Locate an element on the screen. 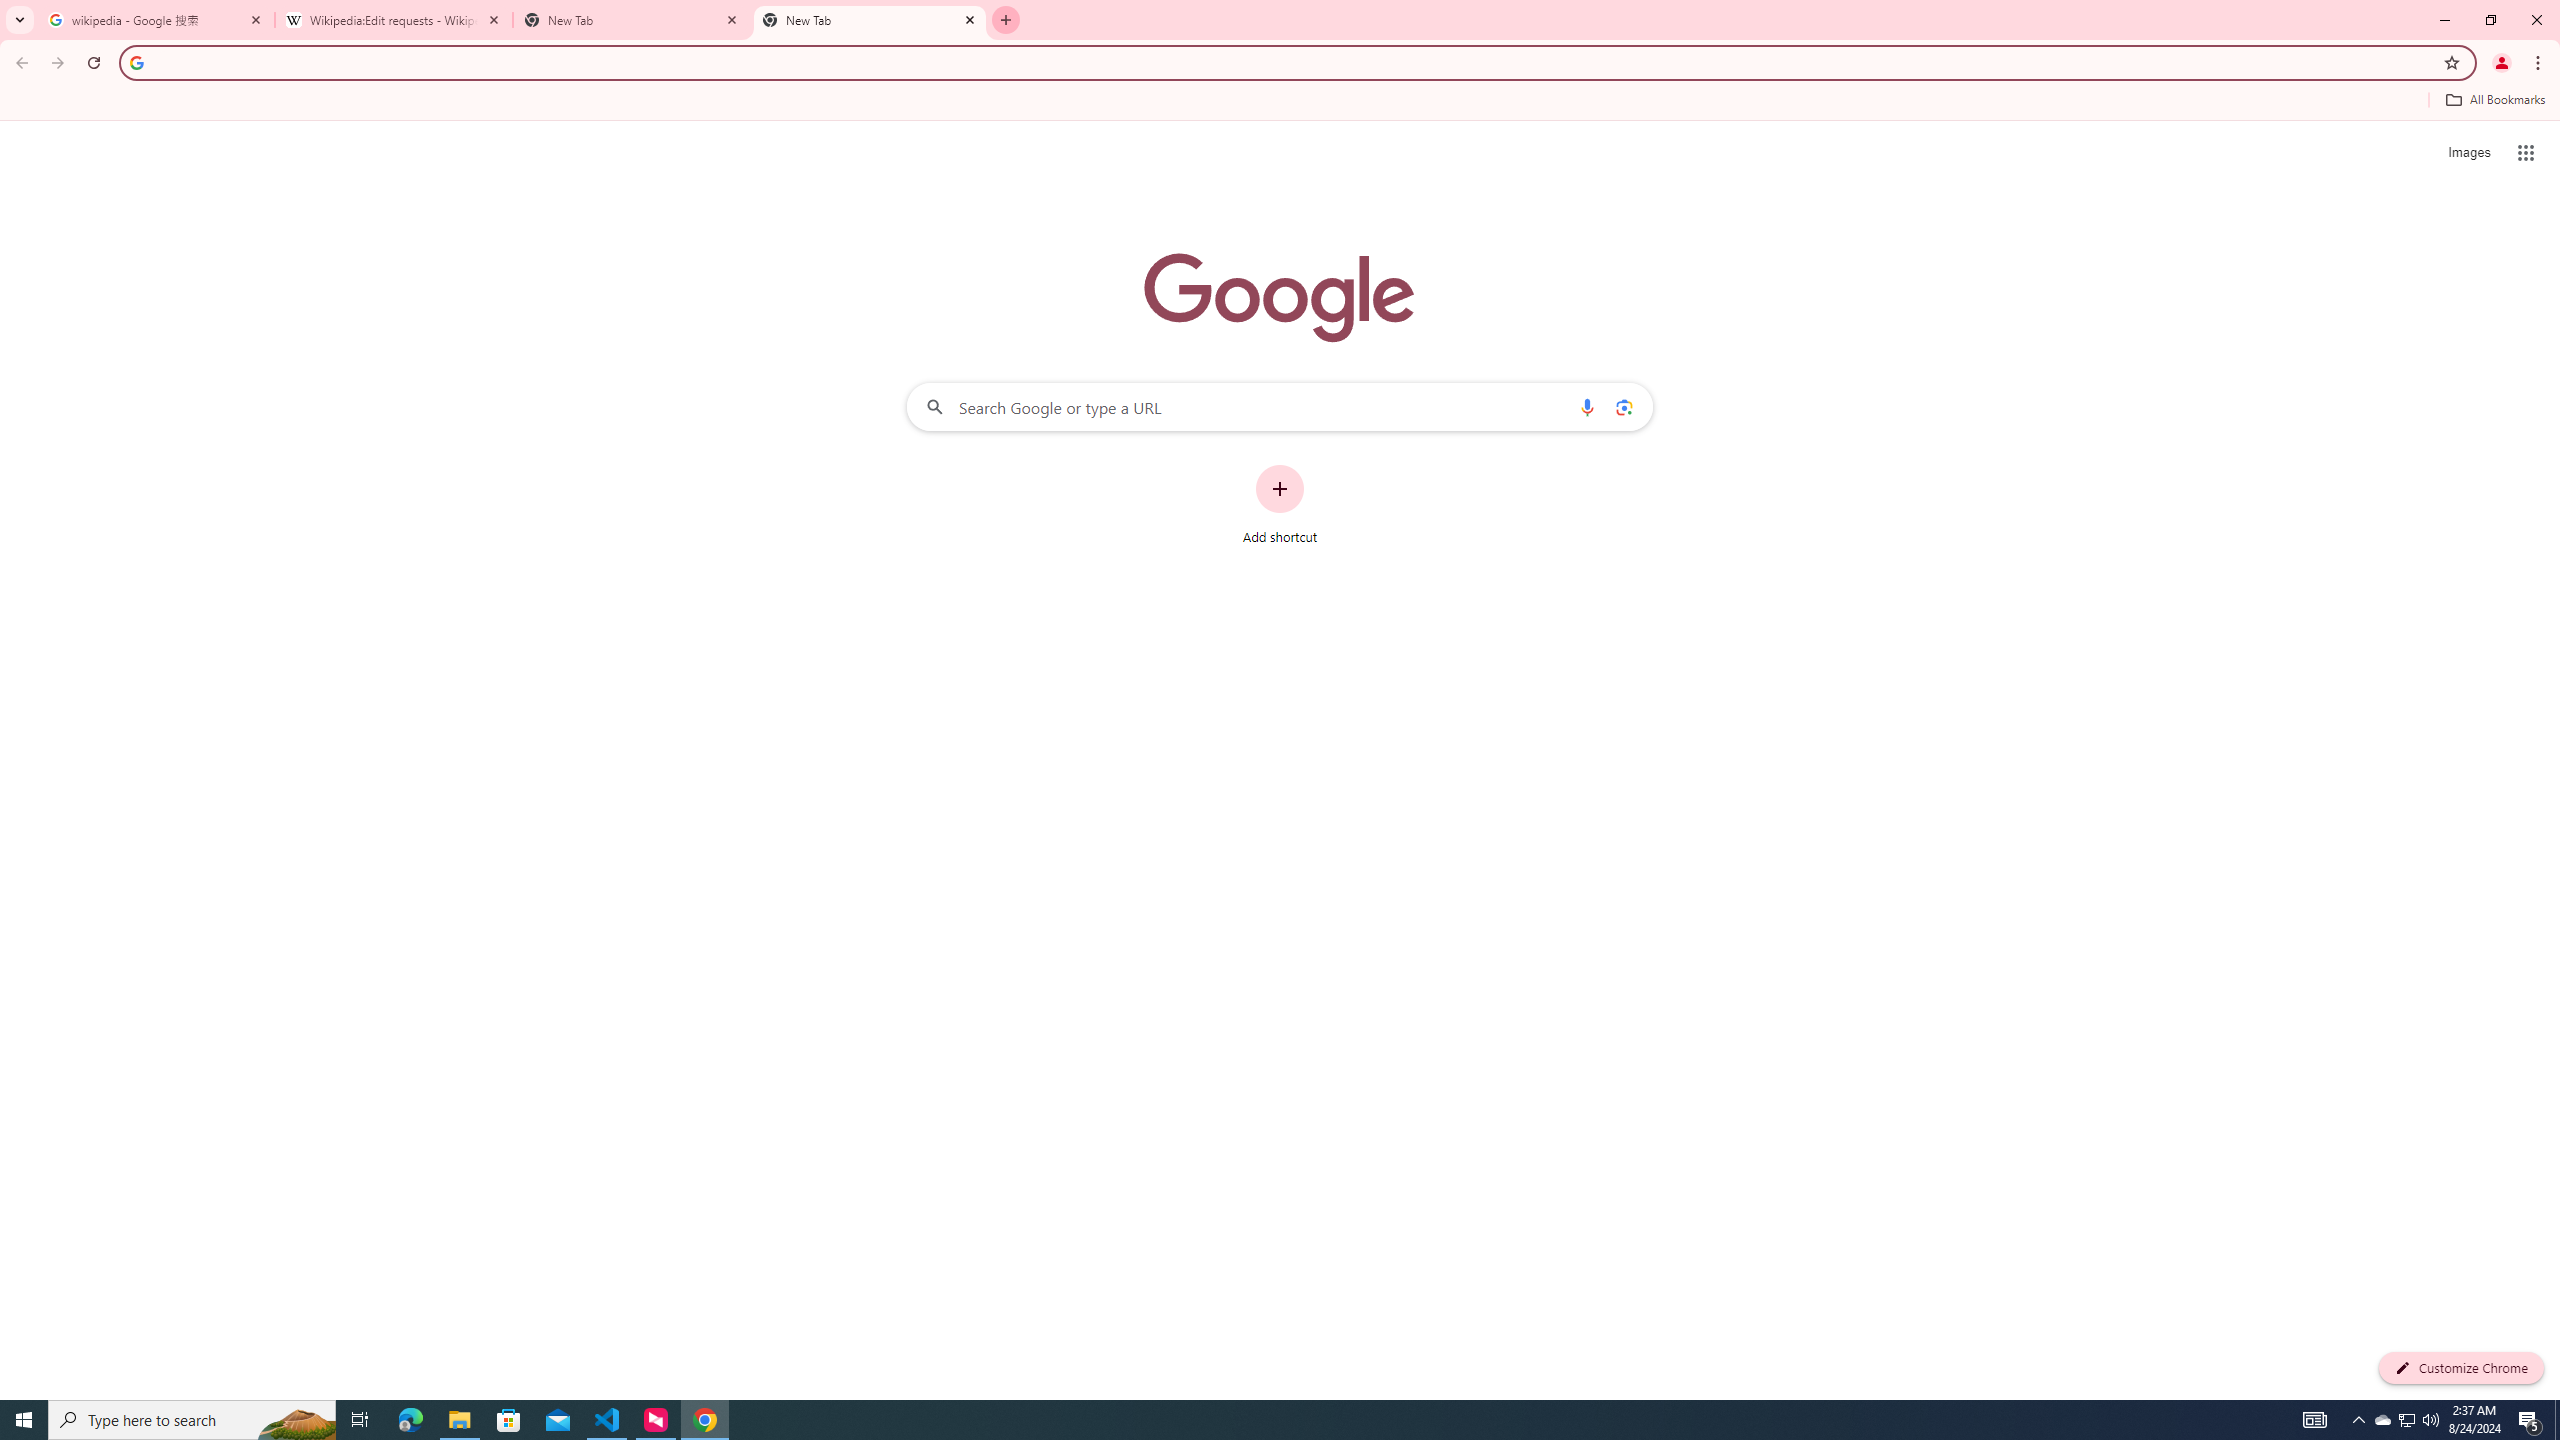  Search by image is located at coordinates (1622, 406).